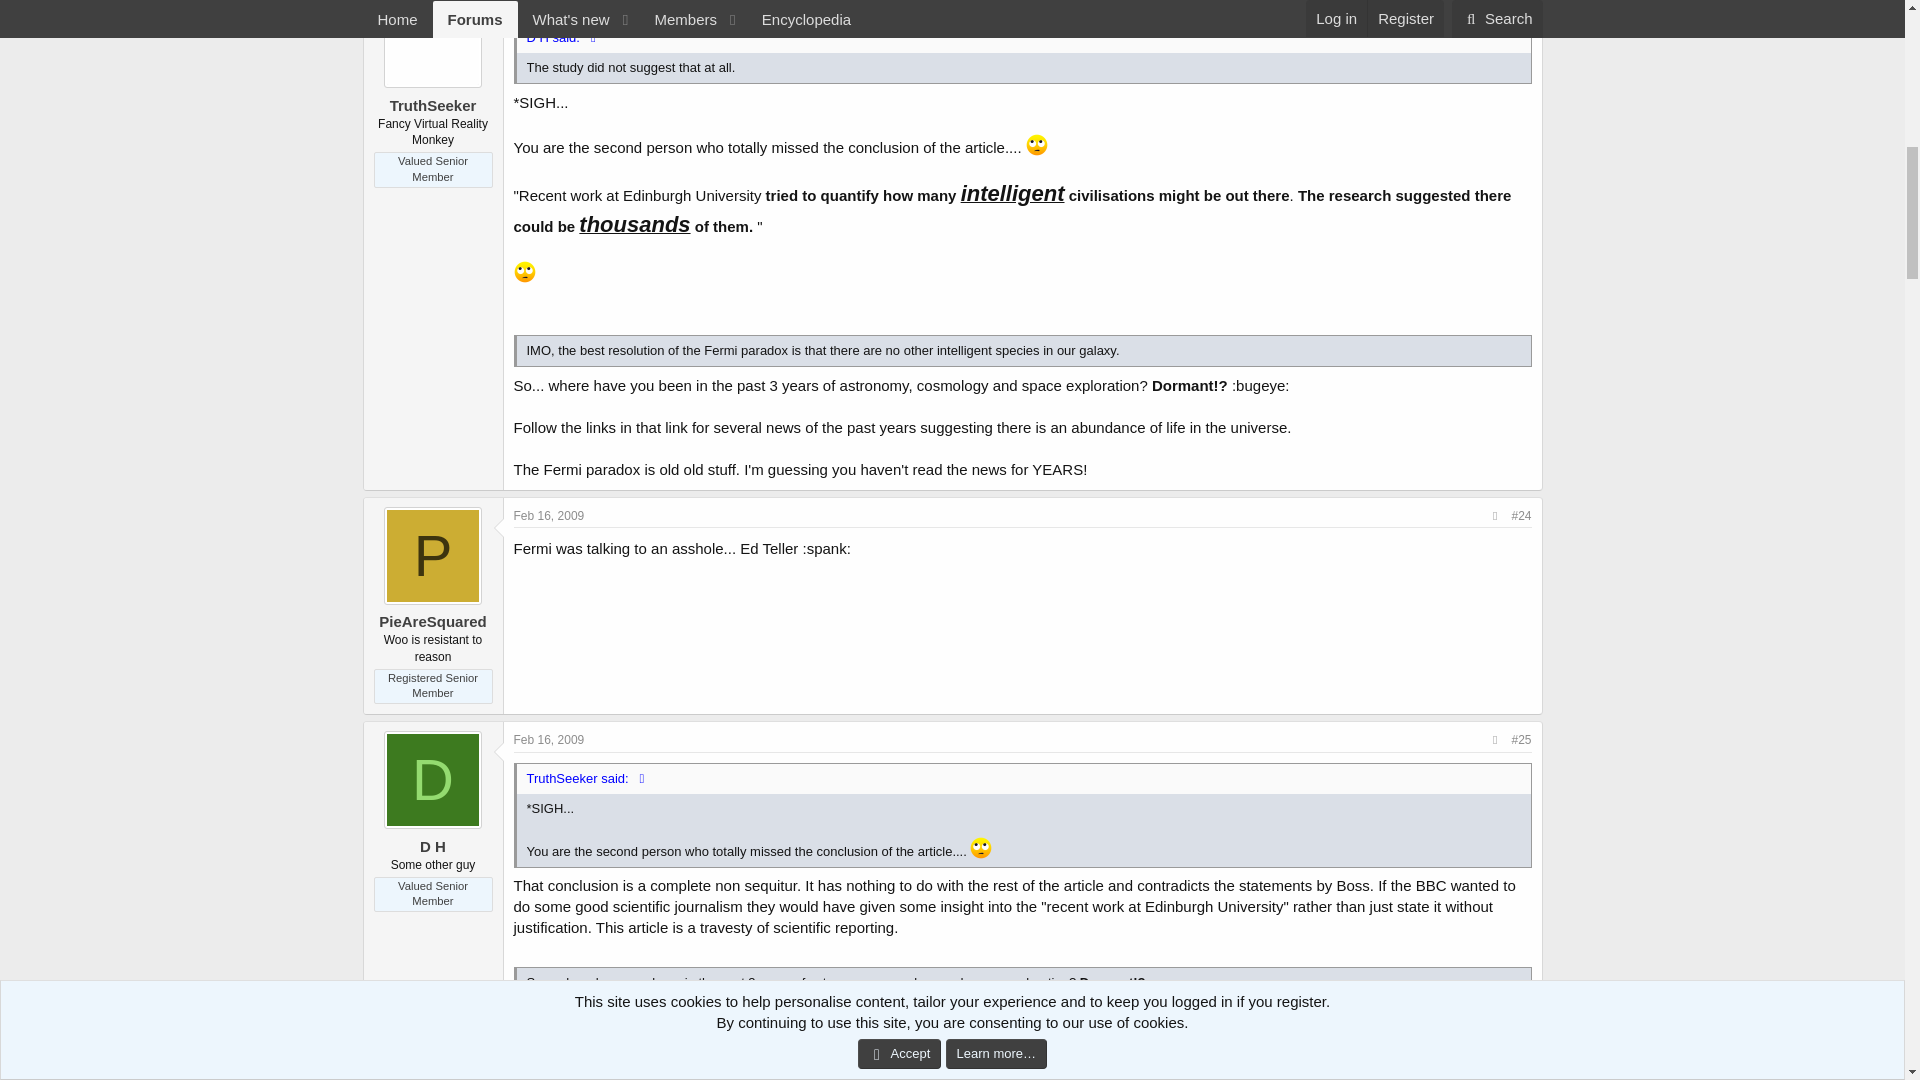 This screenshot has width=1920, height=1080. I want to click on Roll Eyes    :rolleyes:, so click(980, 848).